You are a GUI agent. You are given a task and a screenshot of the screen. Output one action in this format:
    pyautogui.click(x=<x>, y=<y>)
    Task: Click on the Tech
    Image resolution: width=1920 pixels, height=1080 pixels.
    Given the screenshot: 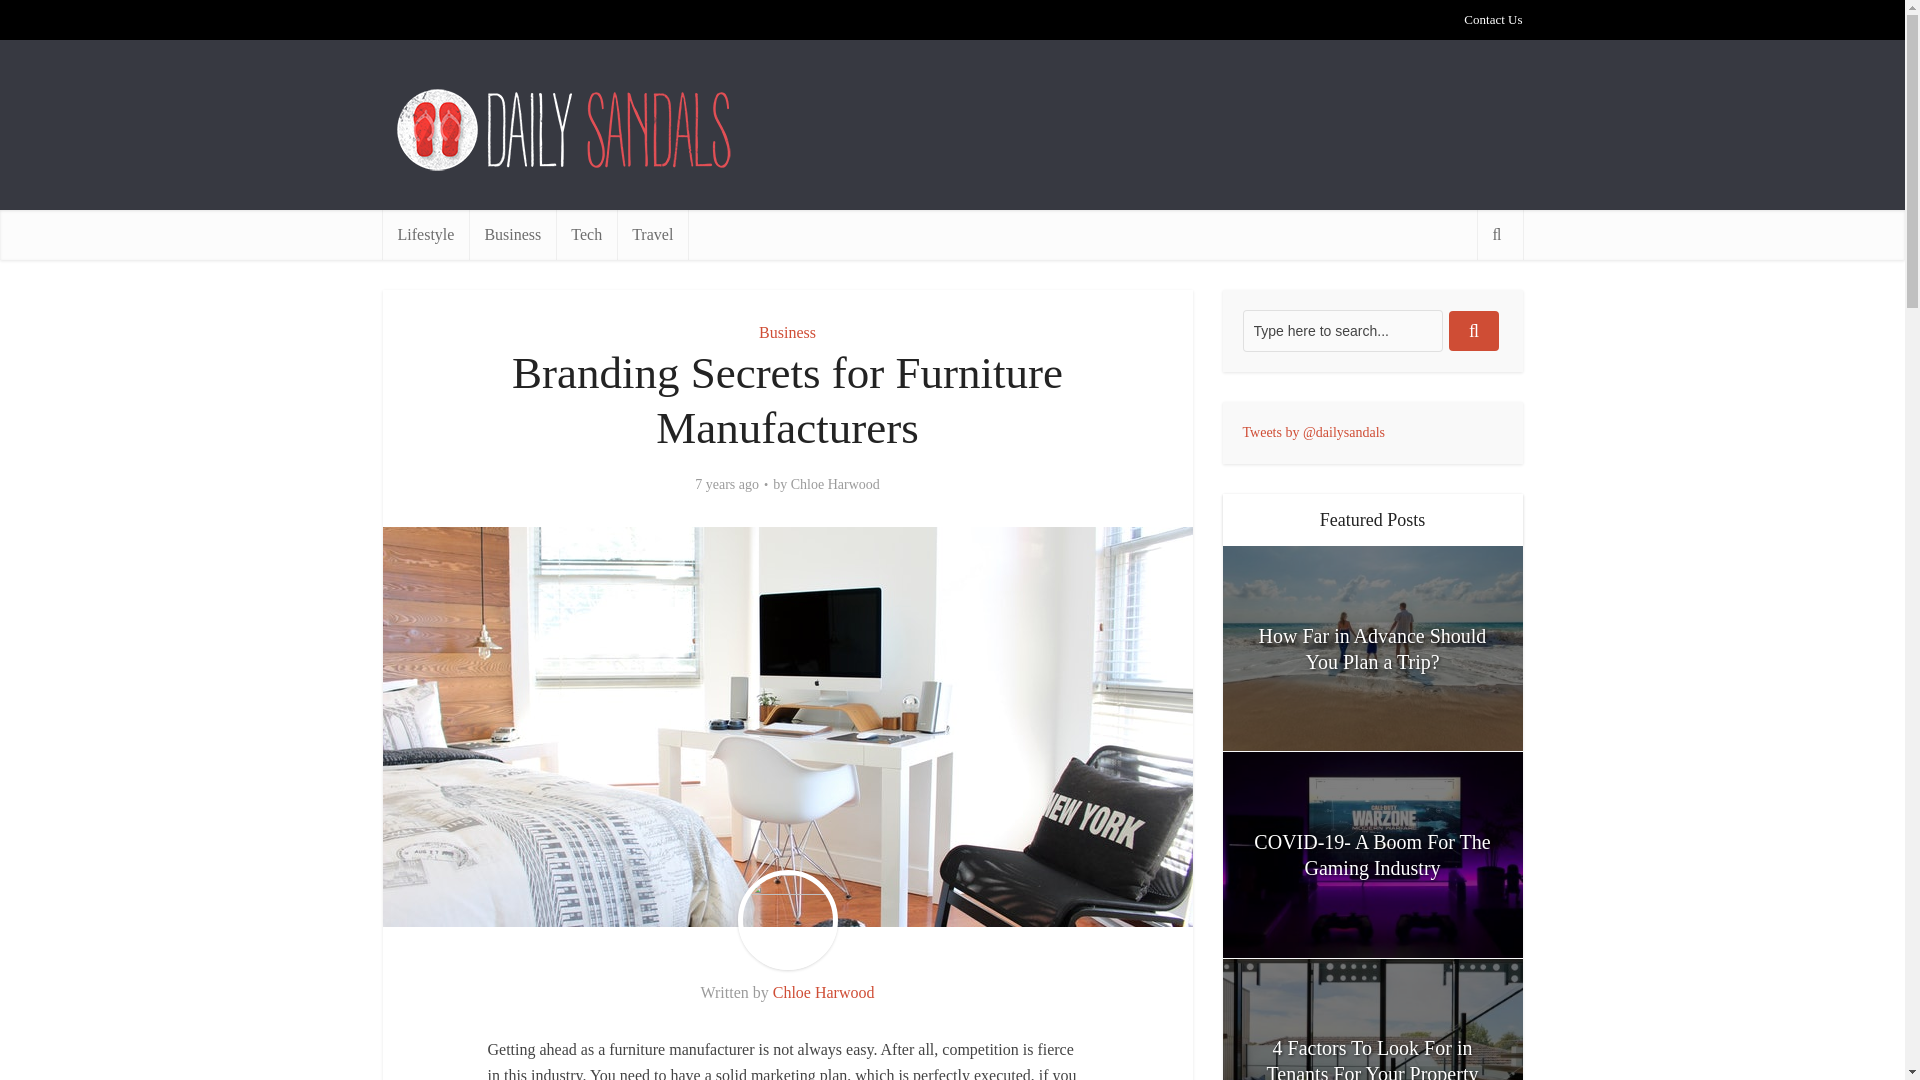 What is the action you would take?
    pyautogui.click(x=586, y=234)
    